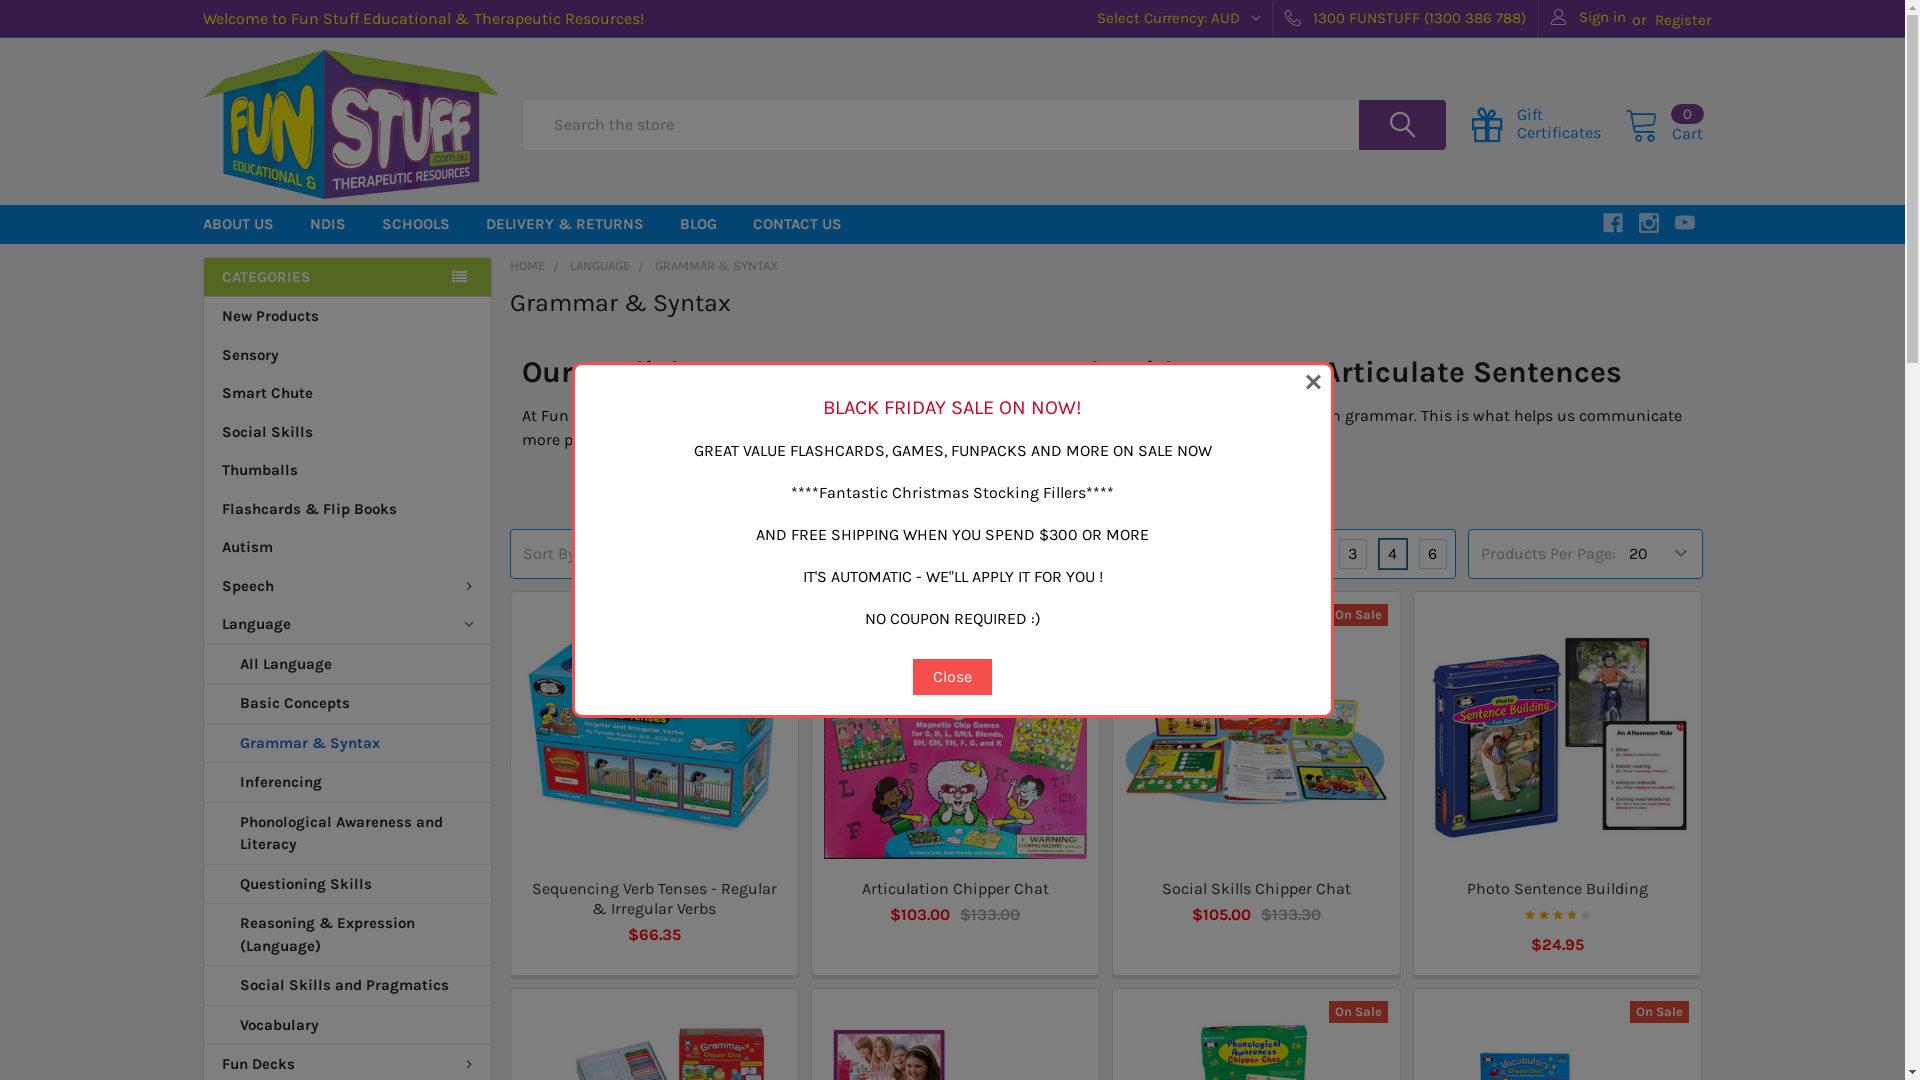 Image resolution: width=1920 pixels, height=1080 pixels. I want to click on Sequencing Verb Tenses - Regular & Irregular Verbs, so click(654, 736).